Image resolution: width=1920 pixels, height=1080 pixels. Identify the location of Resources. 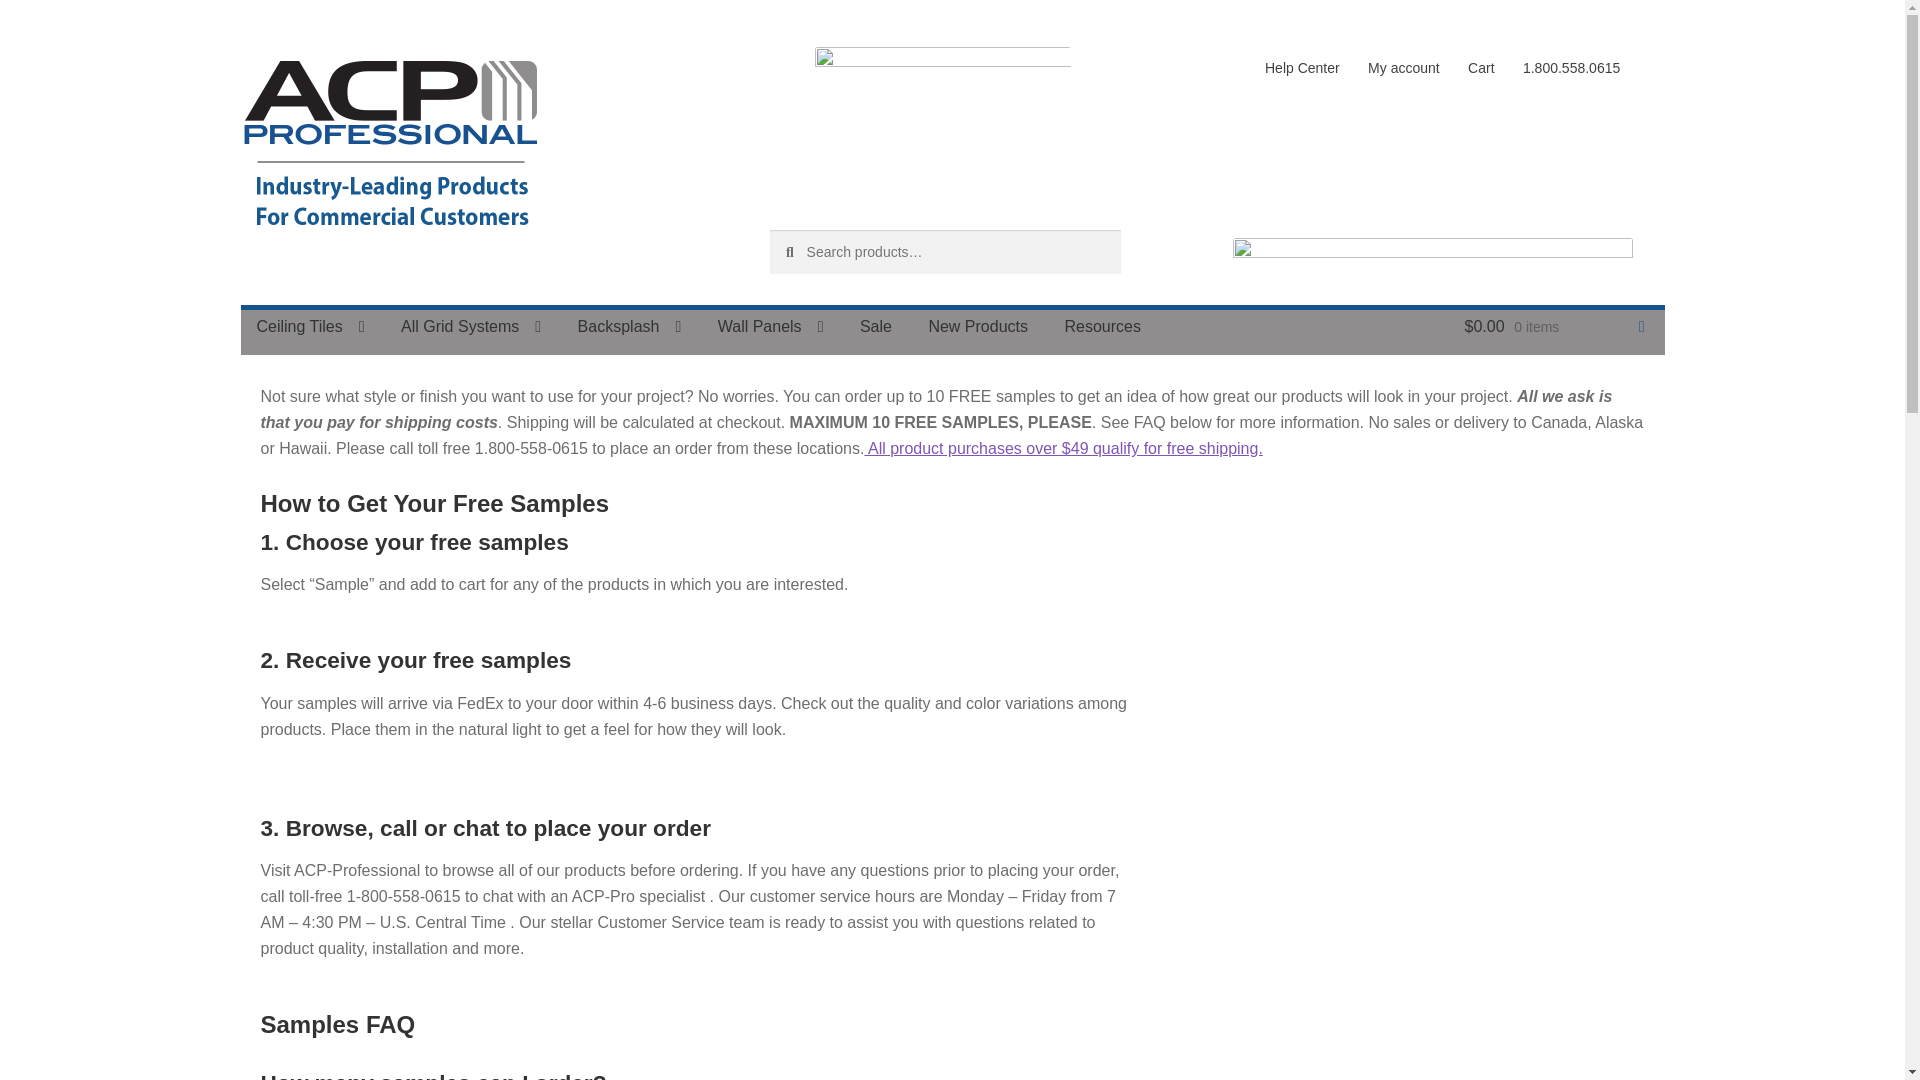
(1102, 327).